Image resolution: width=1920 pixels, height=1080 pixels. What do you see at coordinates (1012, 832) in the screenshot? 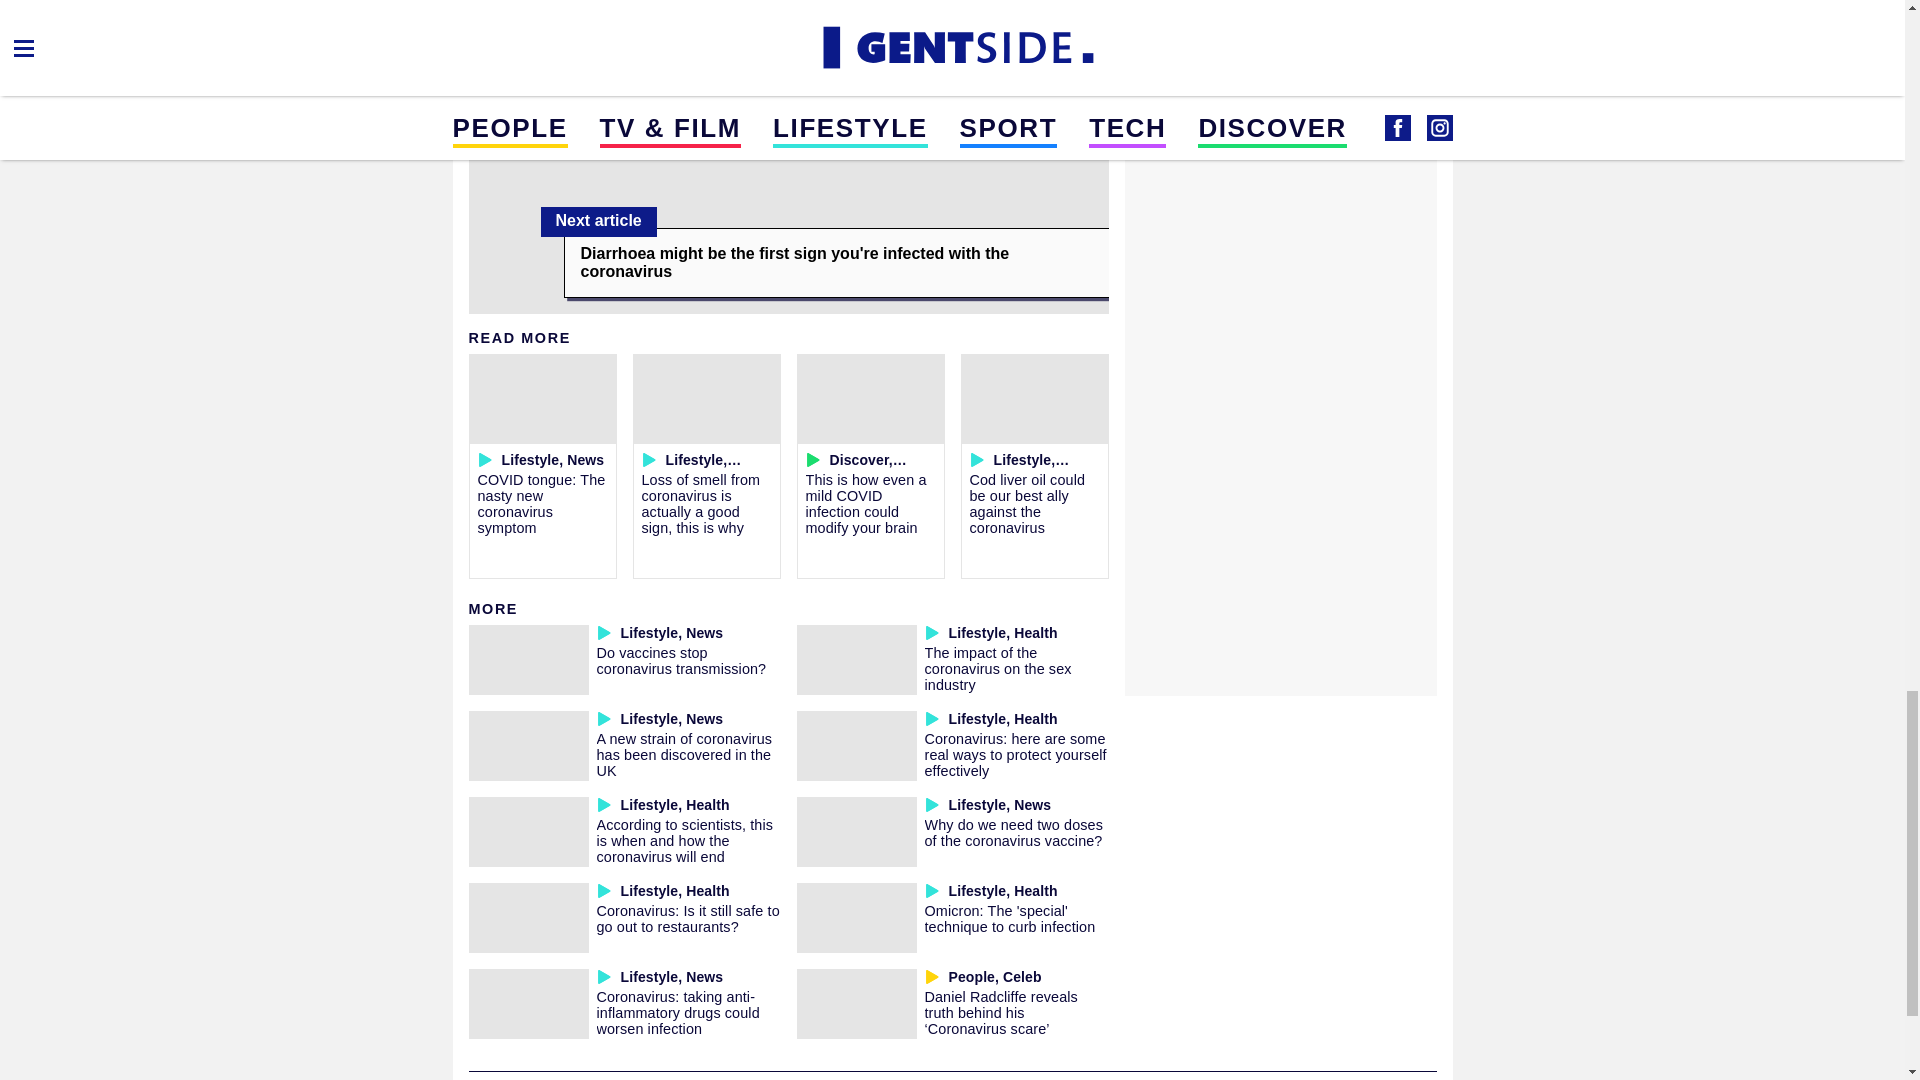
I see `Why do we need two doses of the coronavirus vaccine?` at bounding box center [1012, 832].